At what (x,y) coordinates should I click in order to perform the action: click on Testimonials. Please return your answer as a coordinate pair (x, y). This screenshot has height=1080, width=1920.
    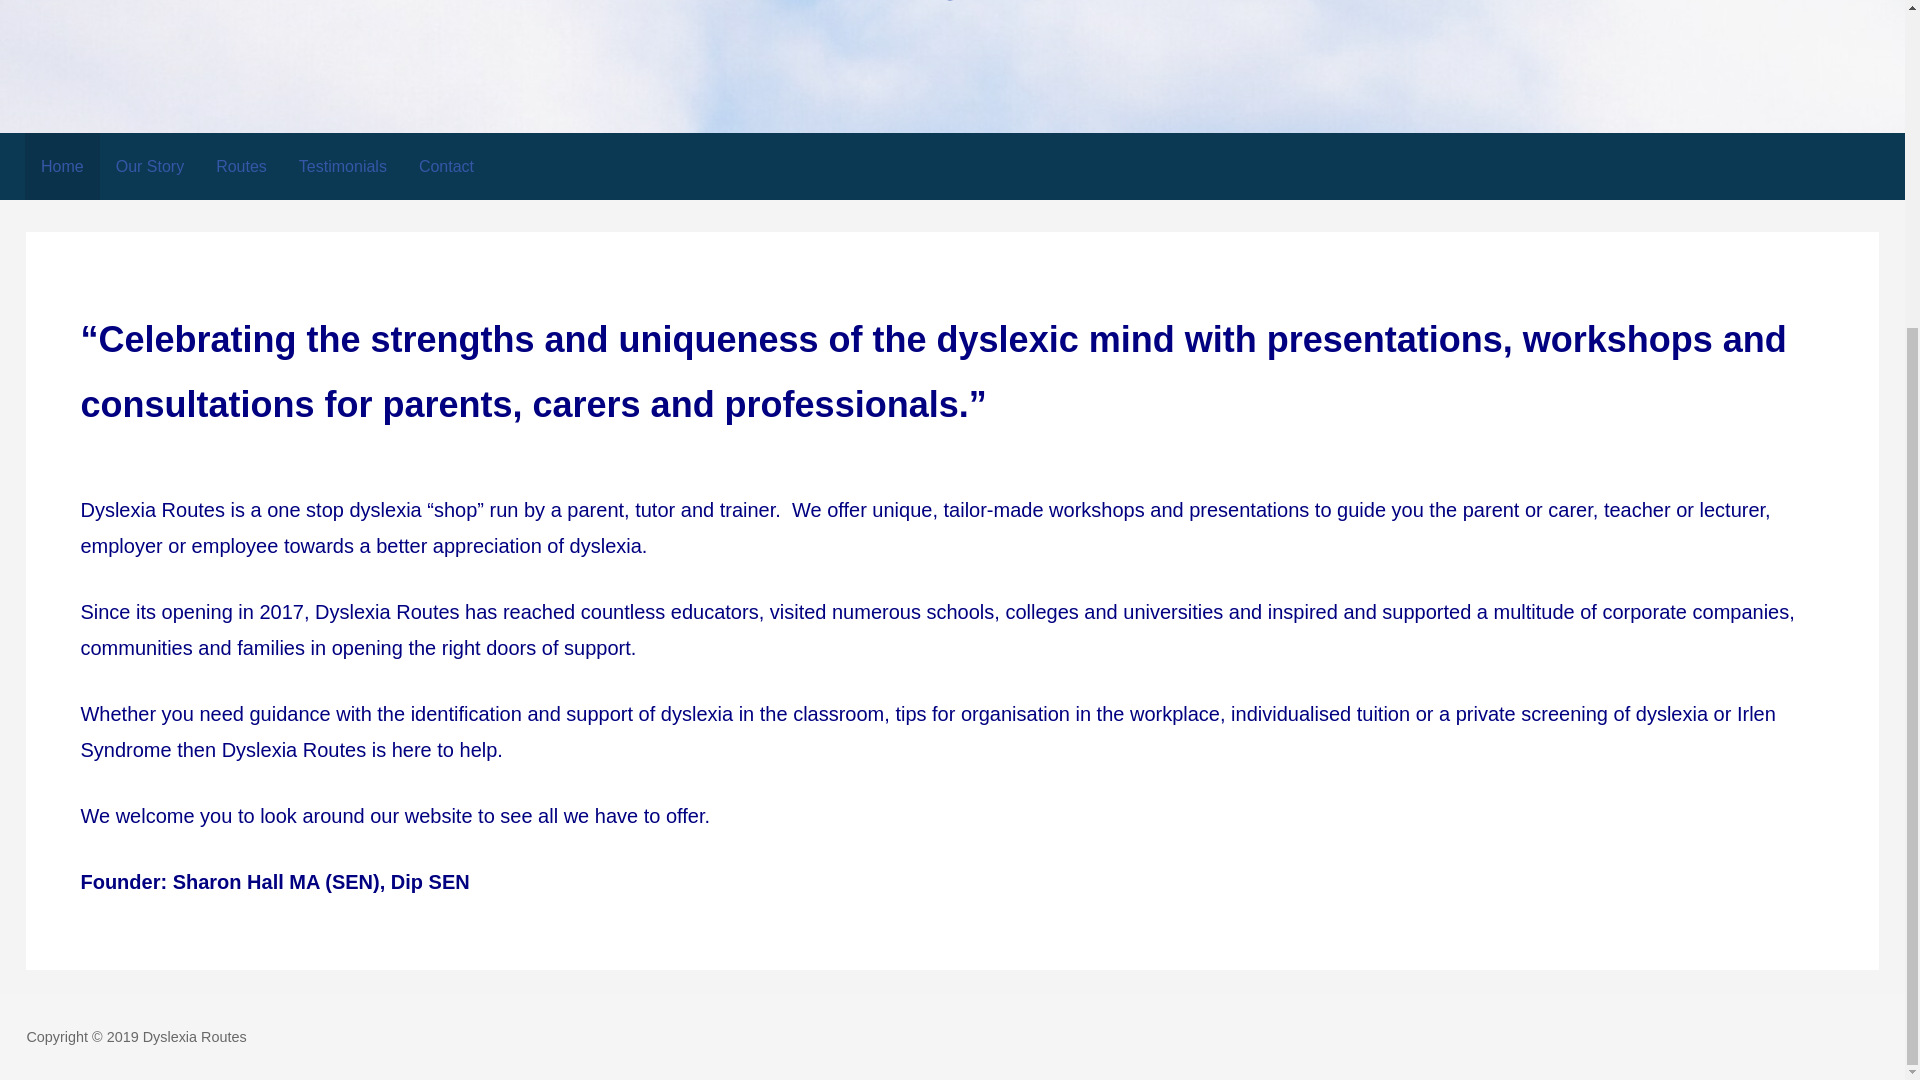
    Looking at the image, I should click on (342, 166).